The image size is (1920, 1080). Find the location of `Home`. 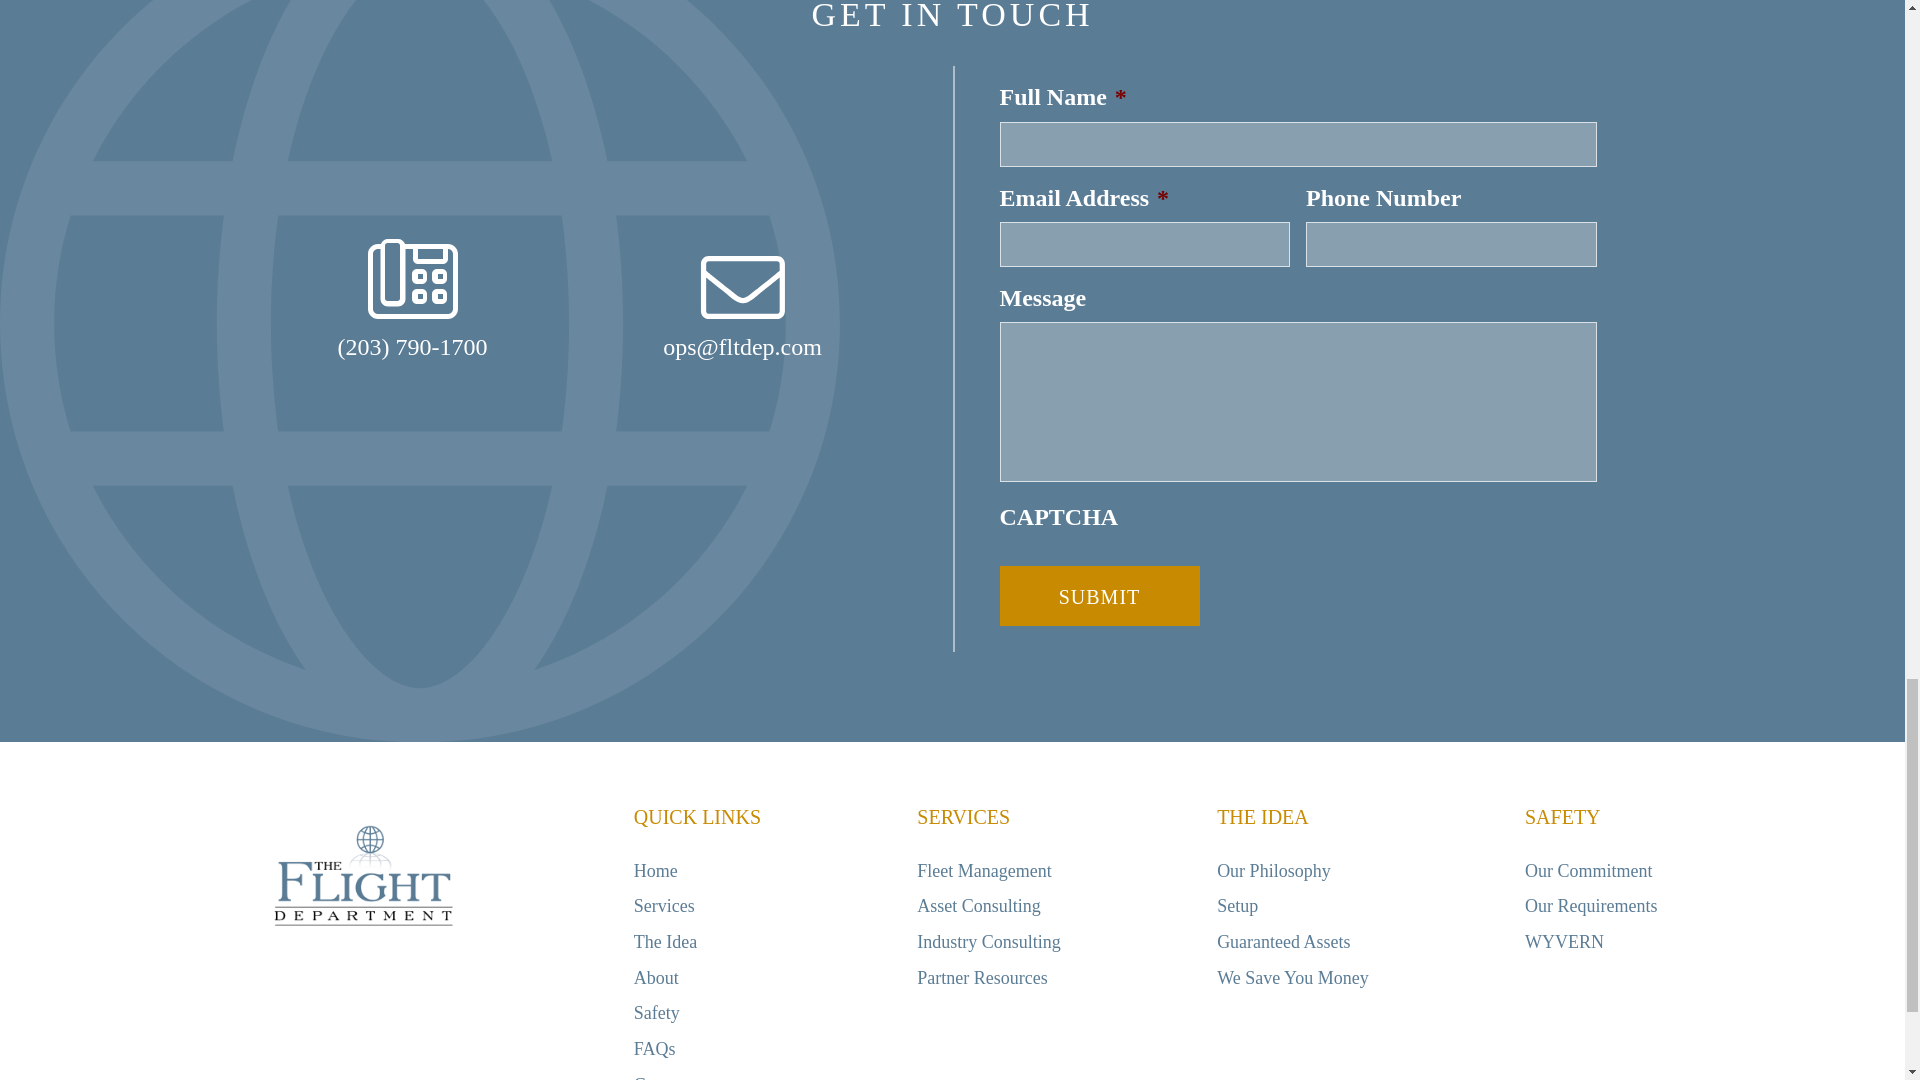

Home is located at coordinates (655, 870).